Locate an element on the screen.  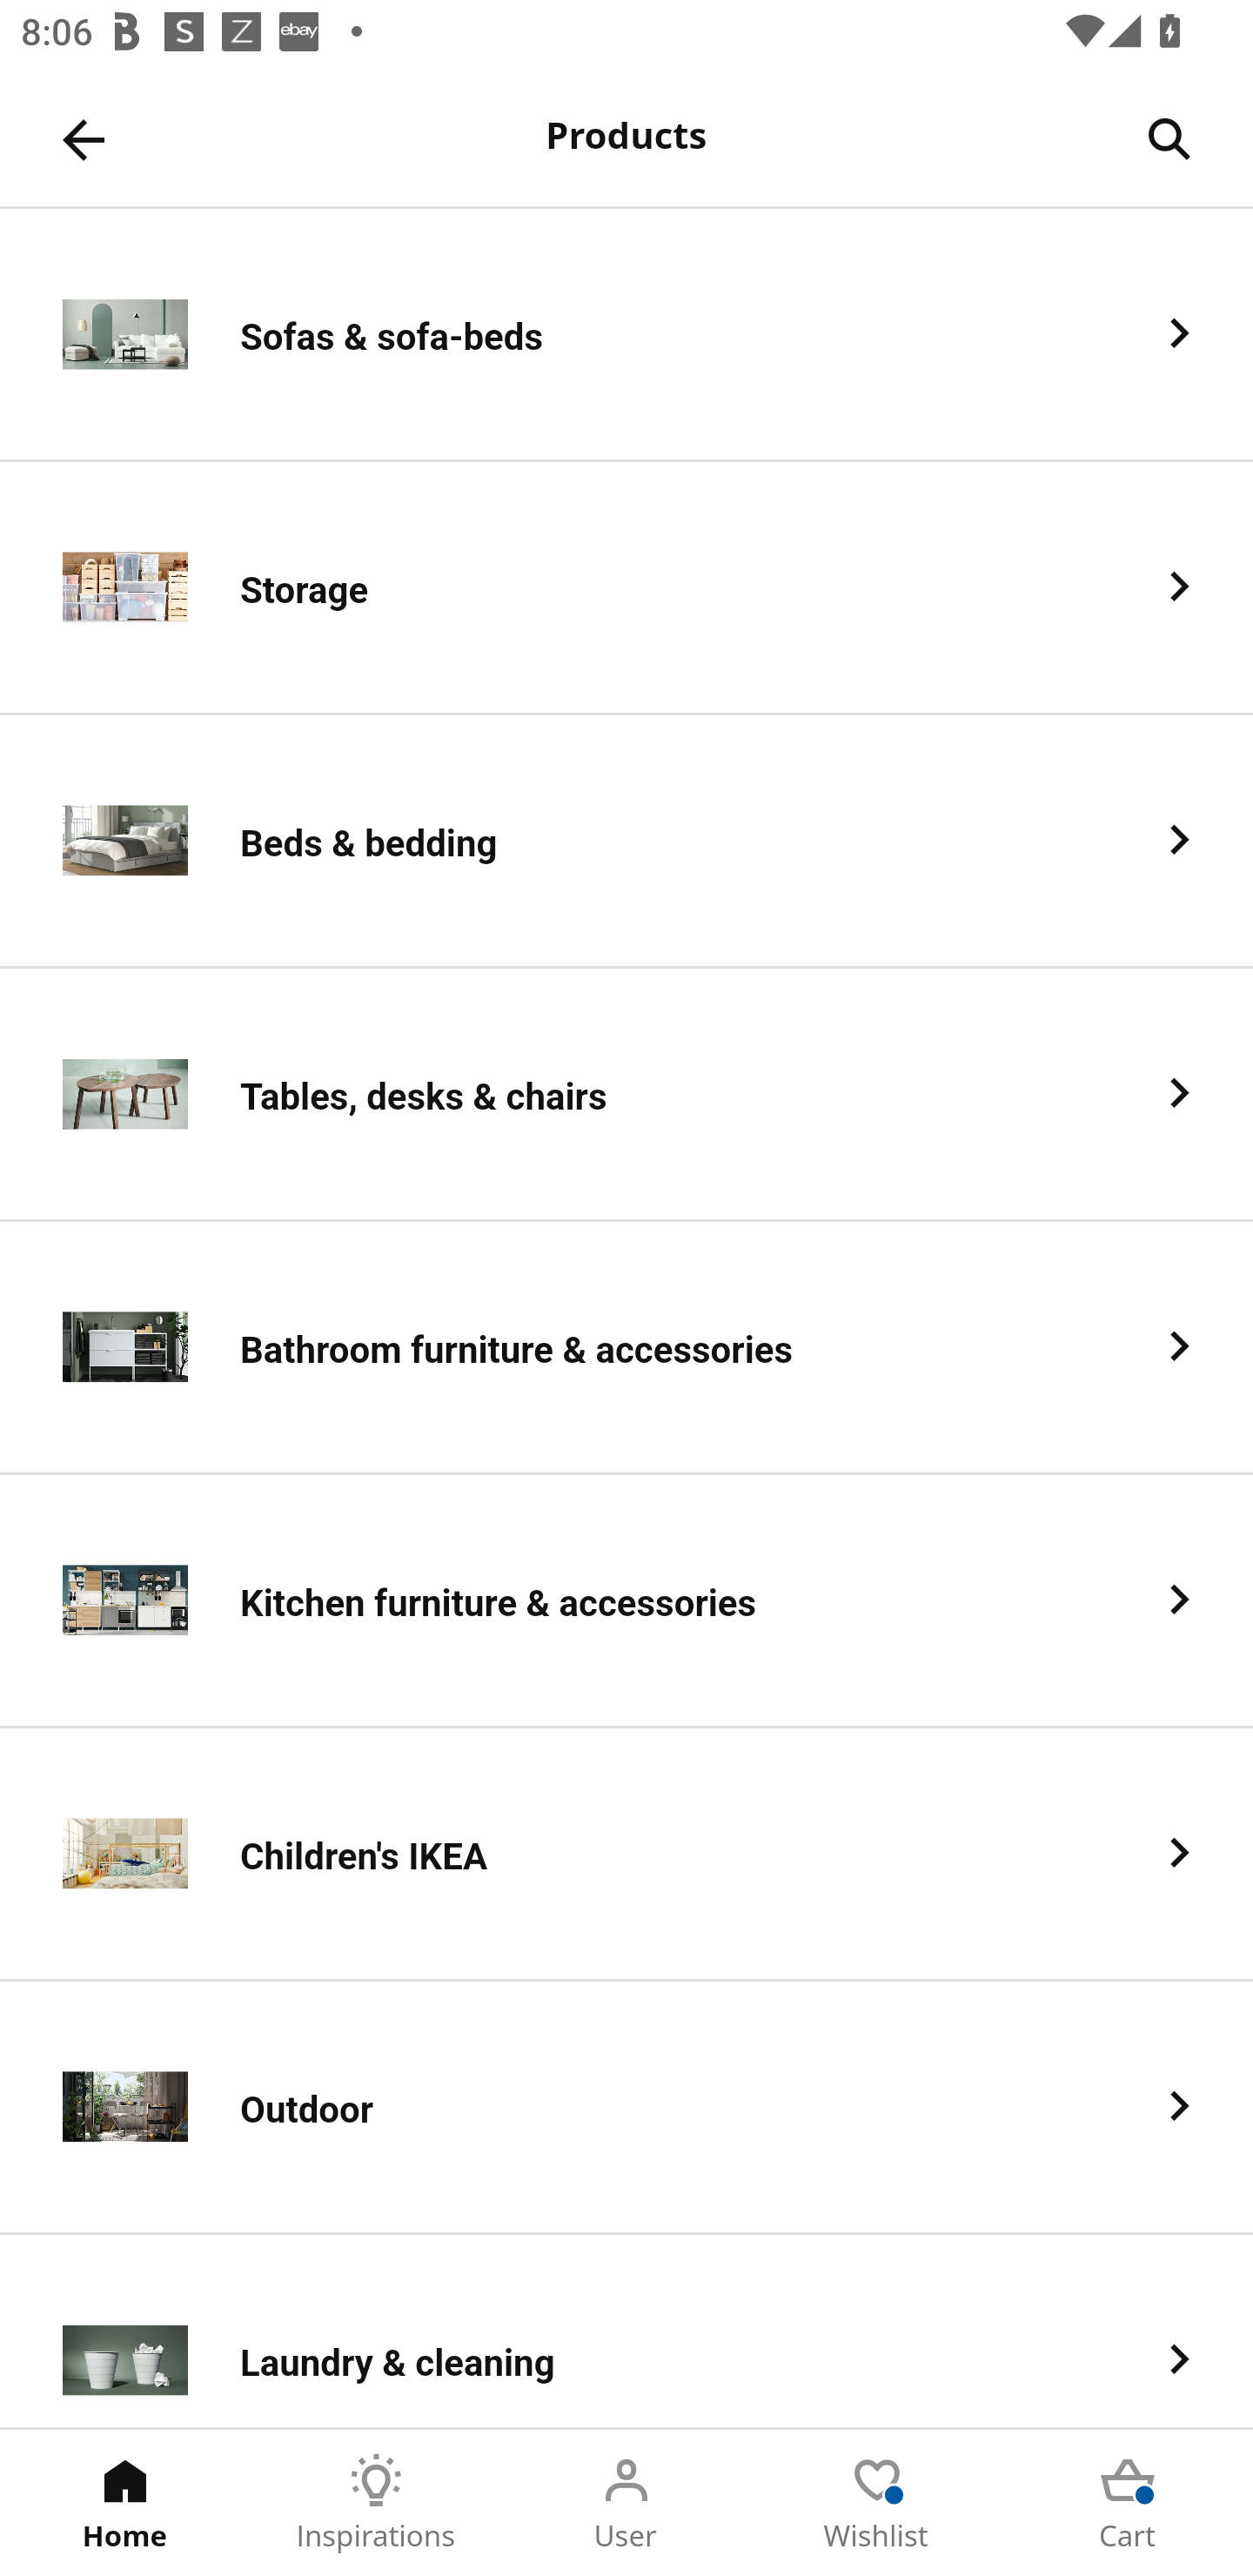
Inspirations
Tab 2 of 5 is located at coordinates (376, 2503).